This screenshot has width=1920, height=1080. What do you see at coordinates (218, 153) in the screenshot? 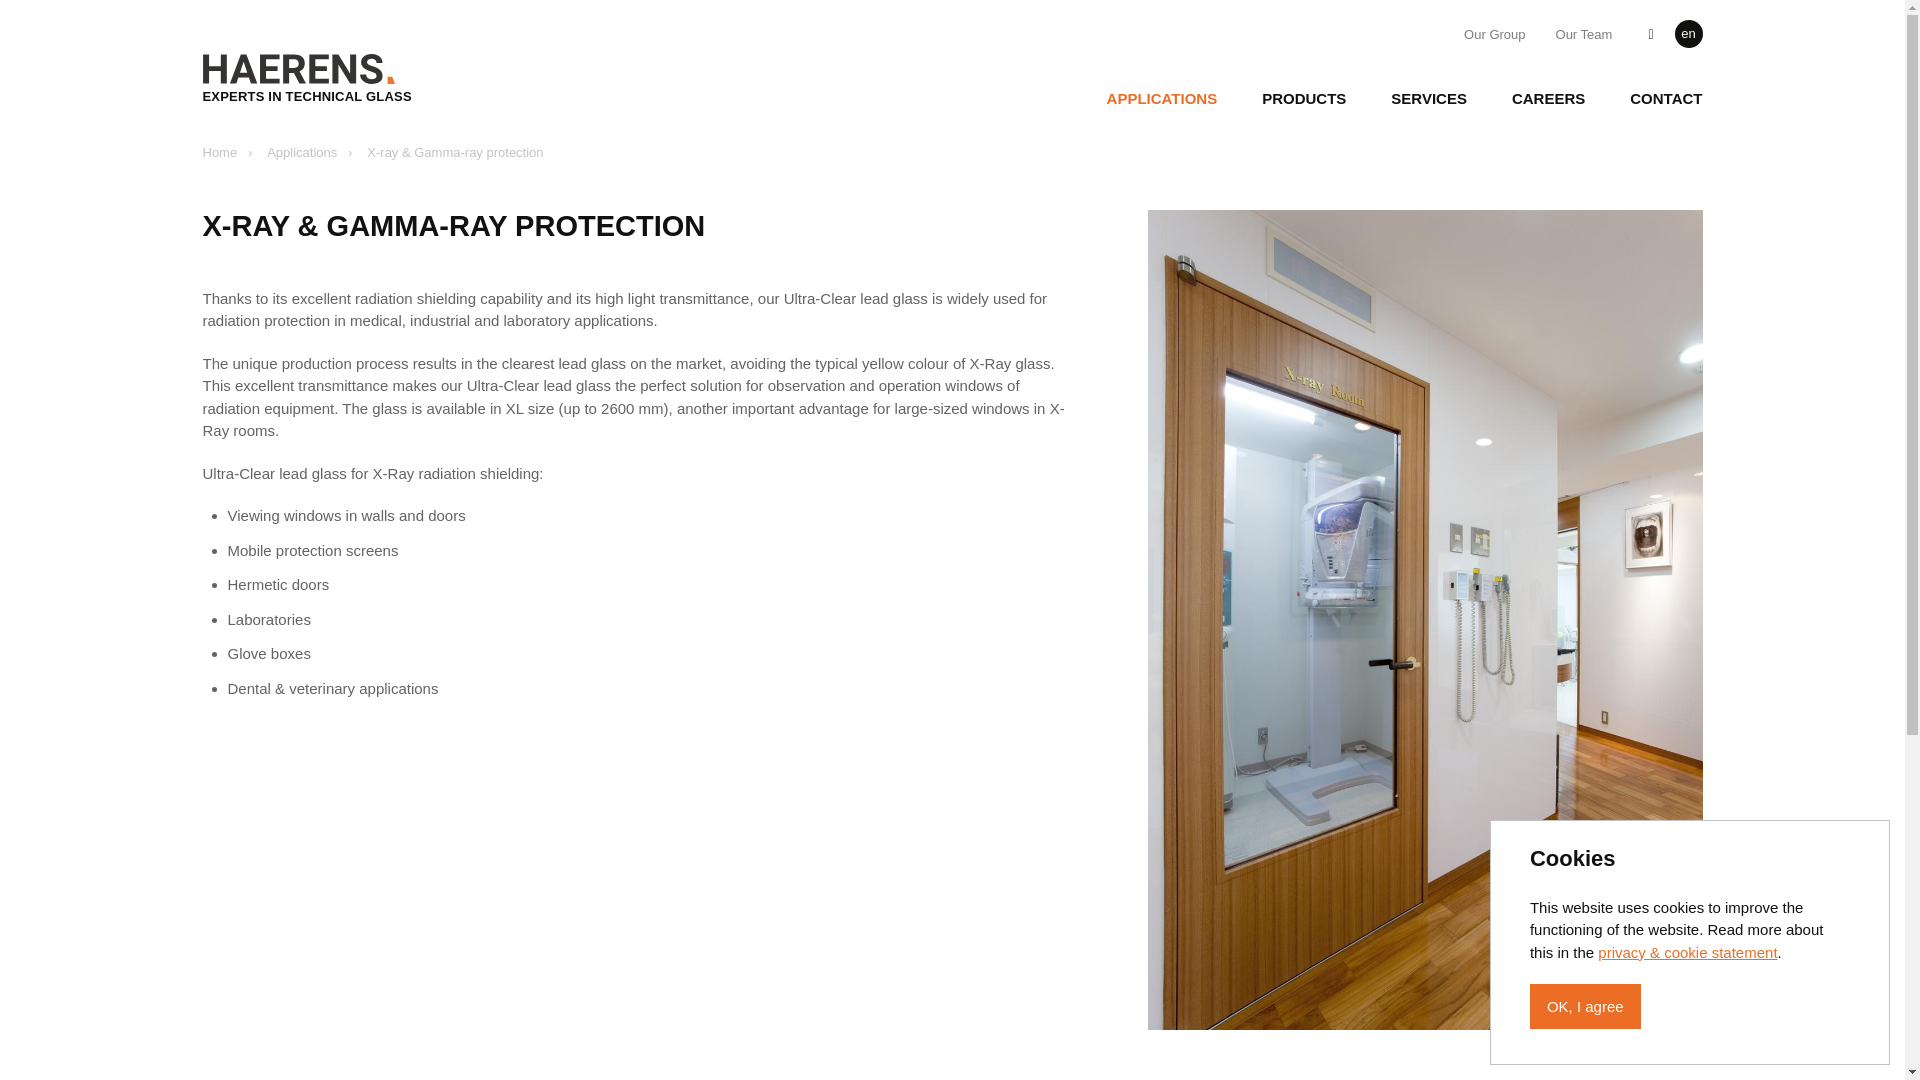
I see `home` at bounding box center [218, 153].